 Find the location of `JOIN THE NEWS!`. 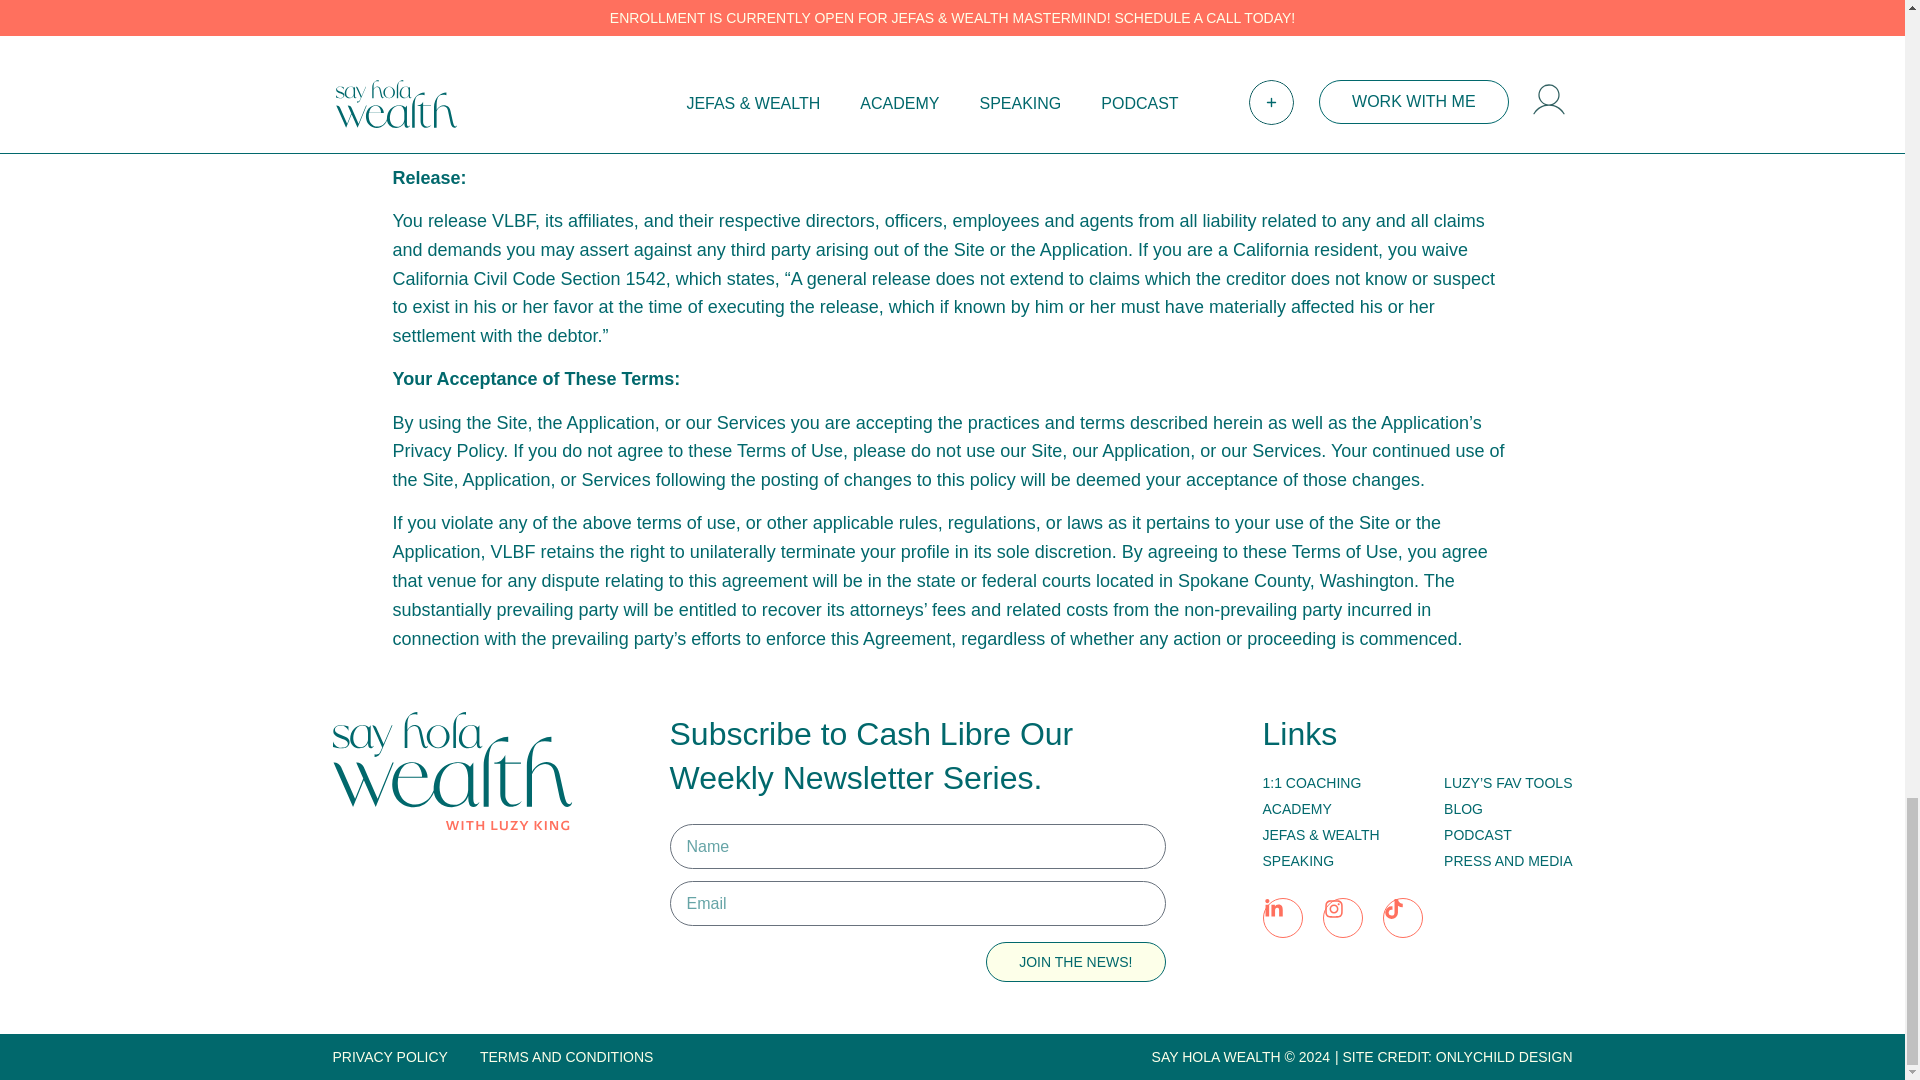

JOIN THE NEWS! is located at coordinates (1076, 961).